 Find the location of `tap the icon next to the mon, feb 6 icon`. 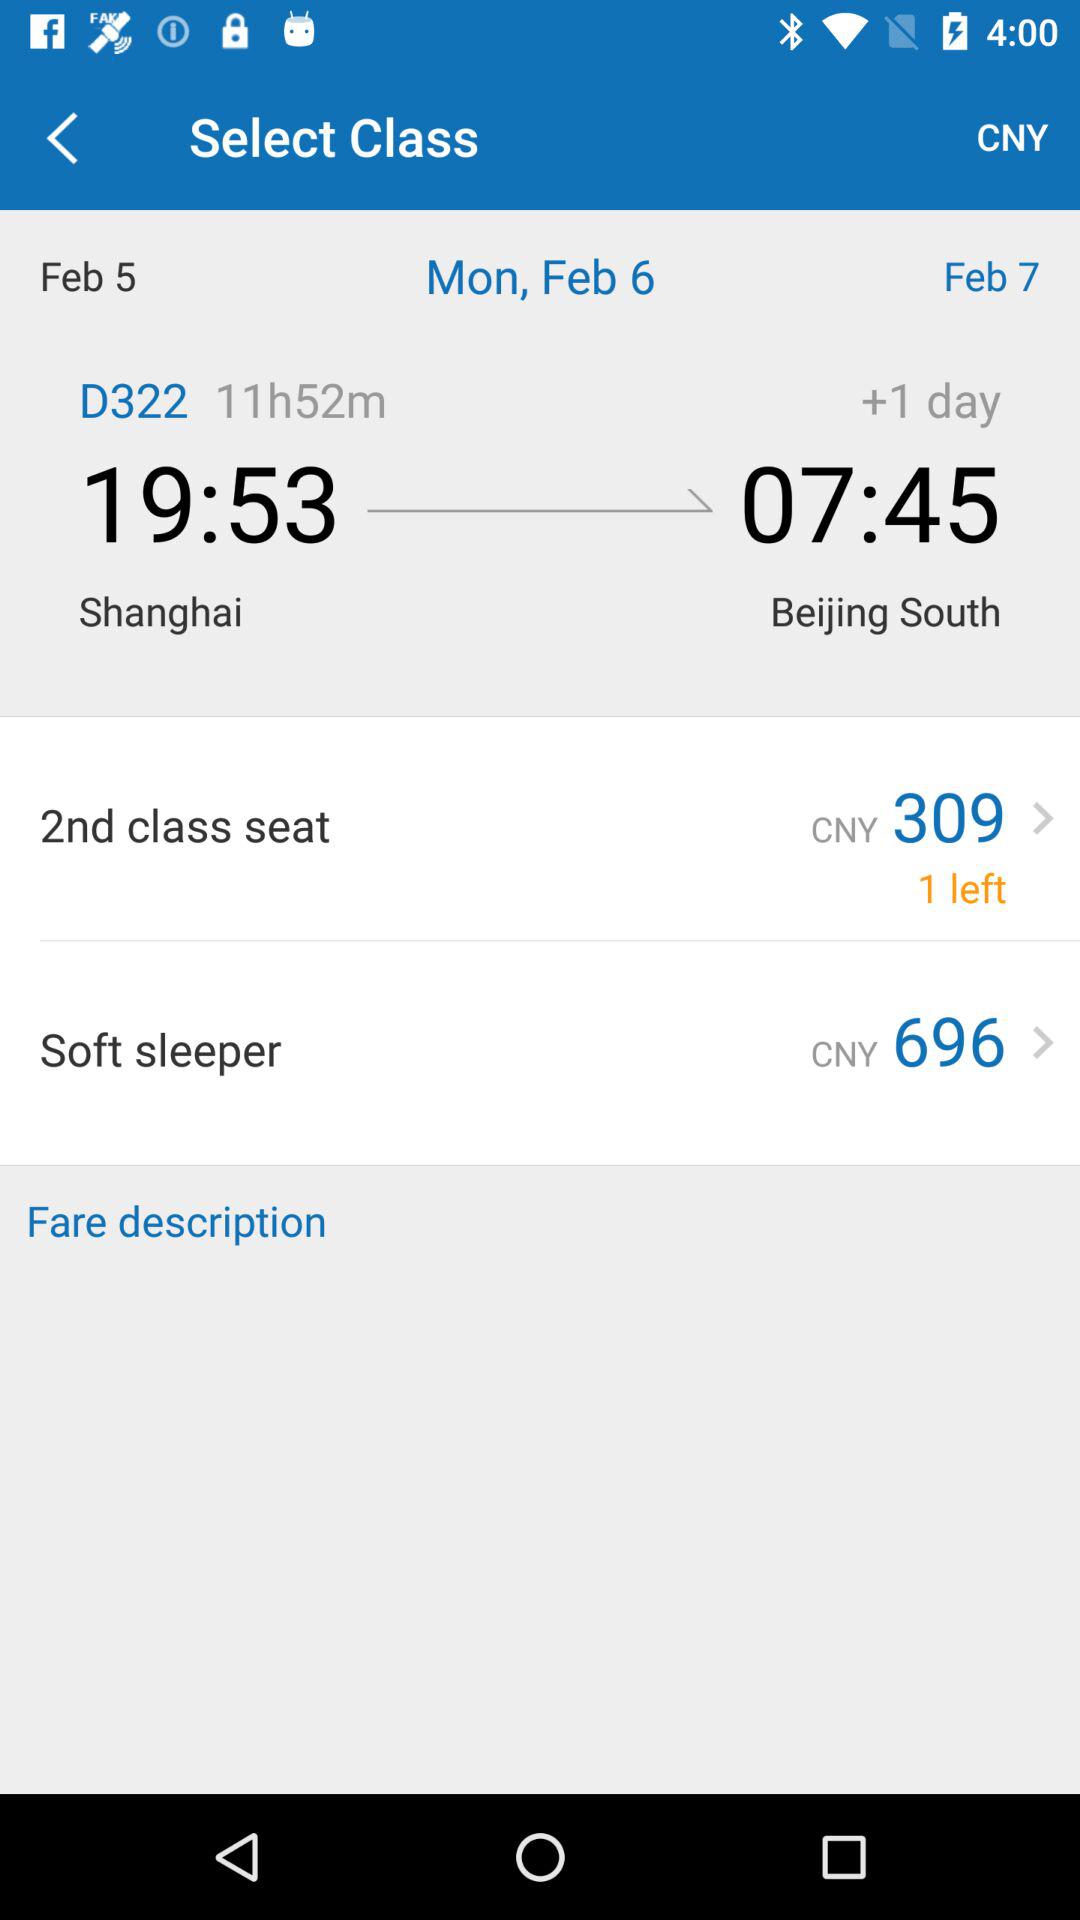

tap the icon next to the mon, feb 6 icon is located at coordinates (945, 276).